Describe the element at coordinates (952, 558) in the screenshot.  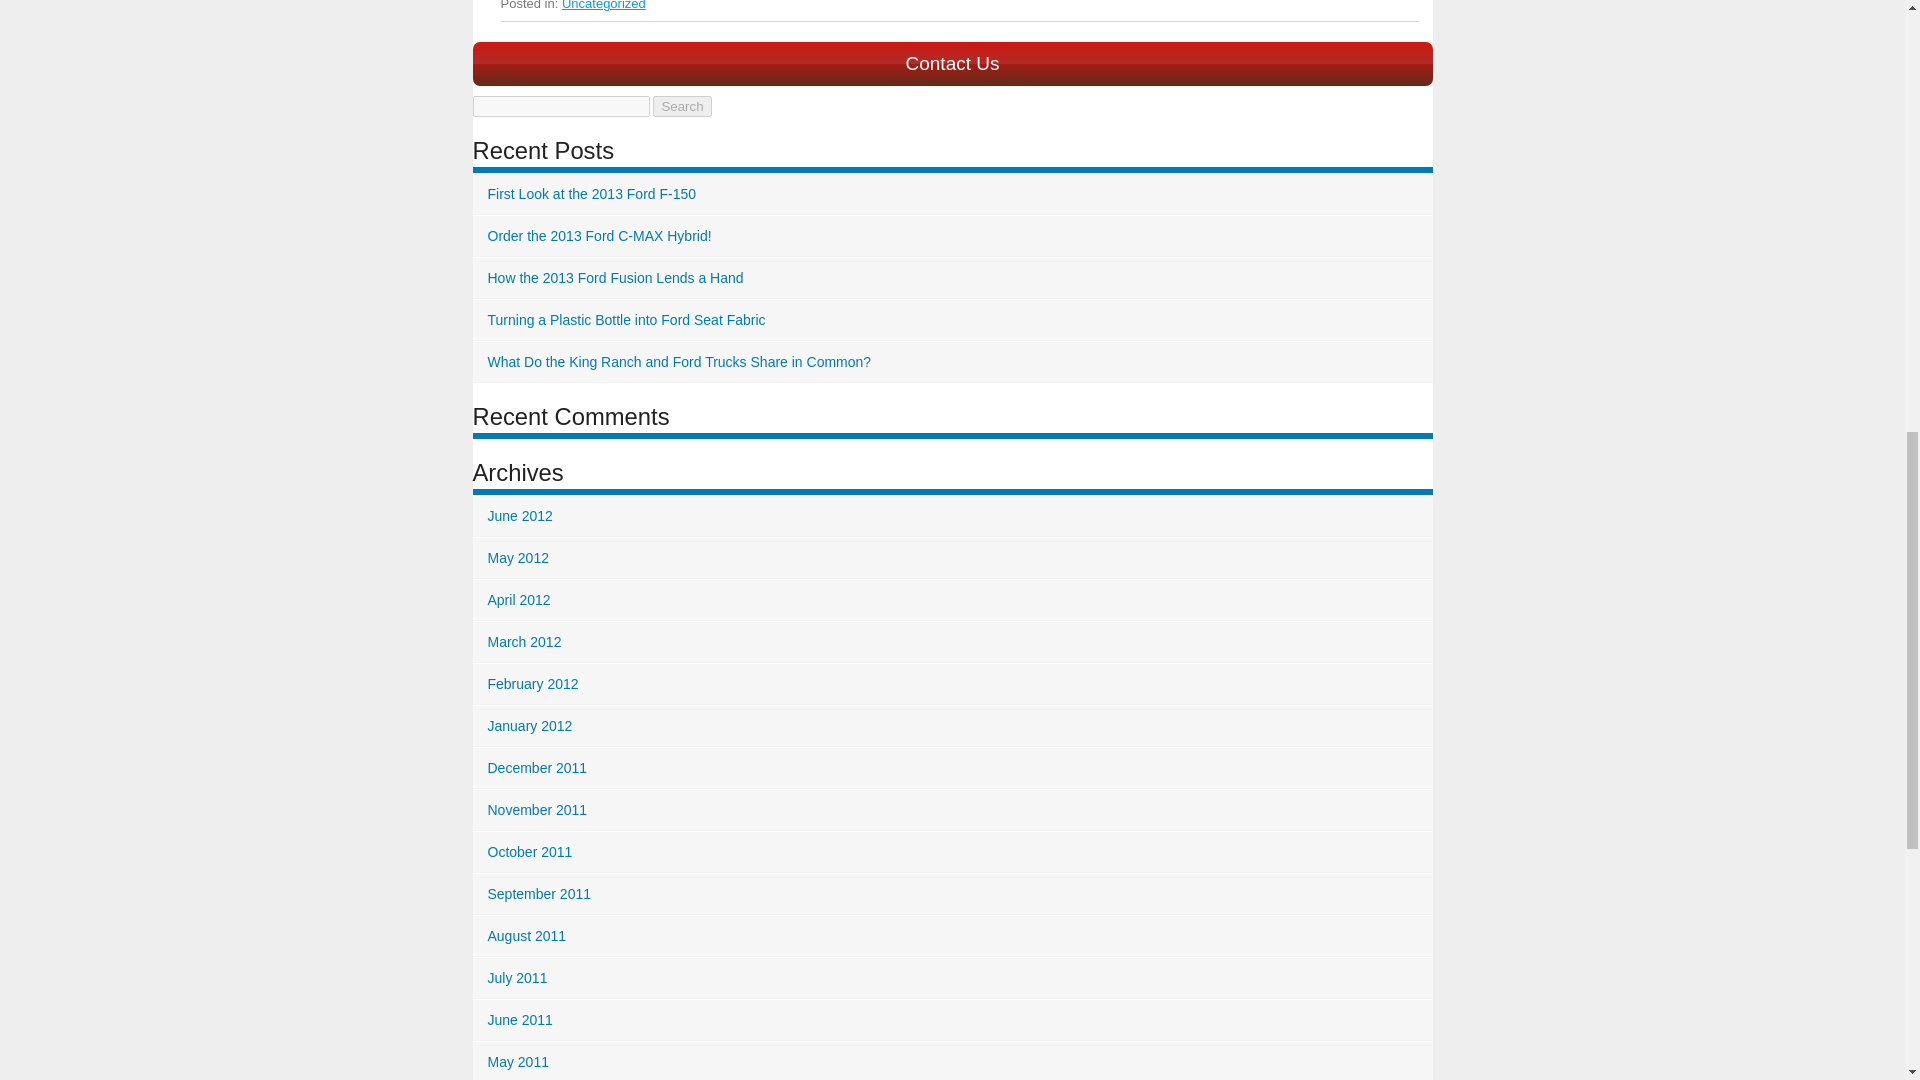
I see `May 2012` at that location.